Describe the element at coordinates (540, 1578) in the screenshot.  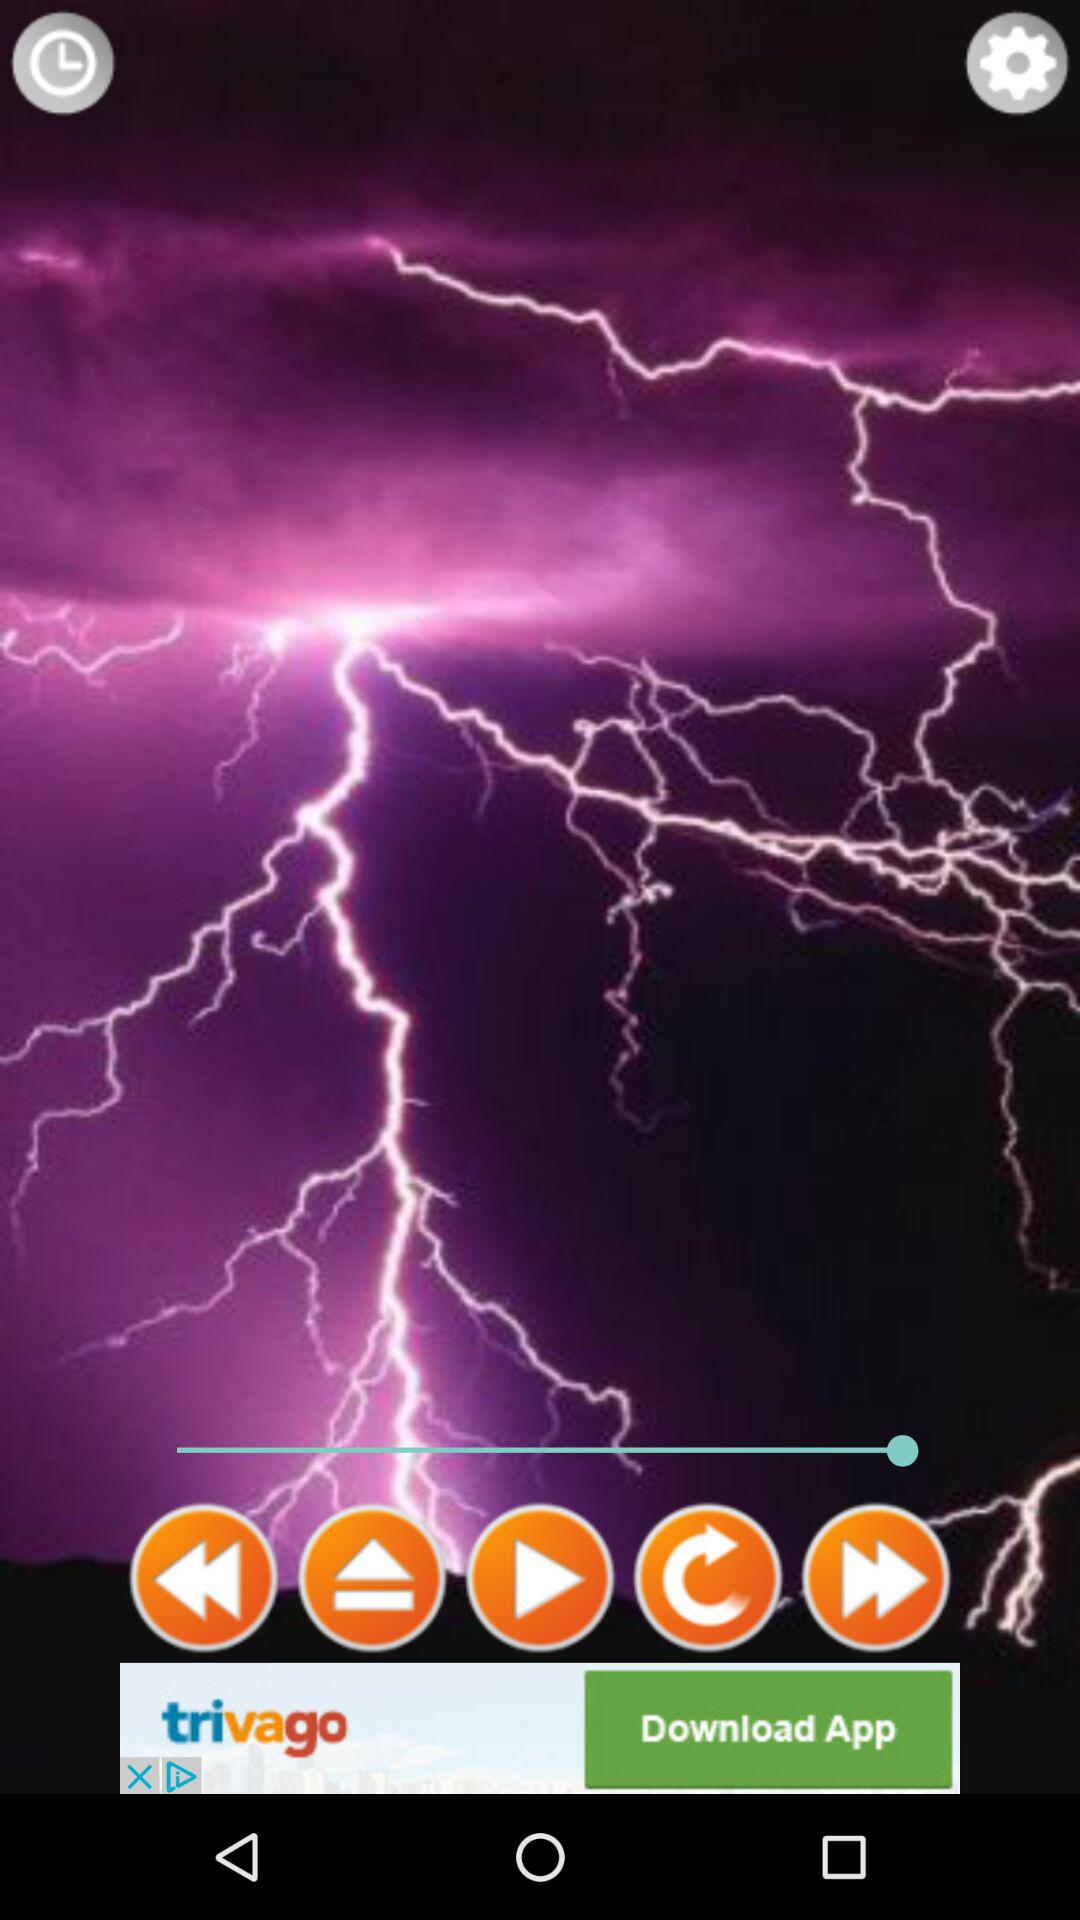
I see `plays thunder sounds` at that location.